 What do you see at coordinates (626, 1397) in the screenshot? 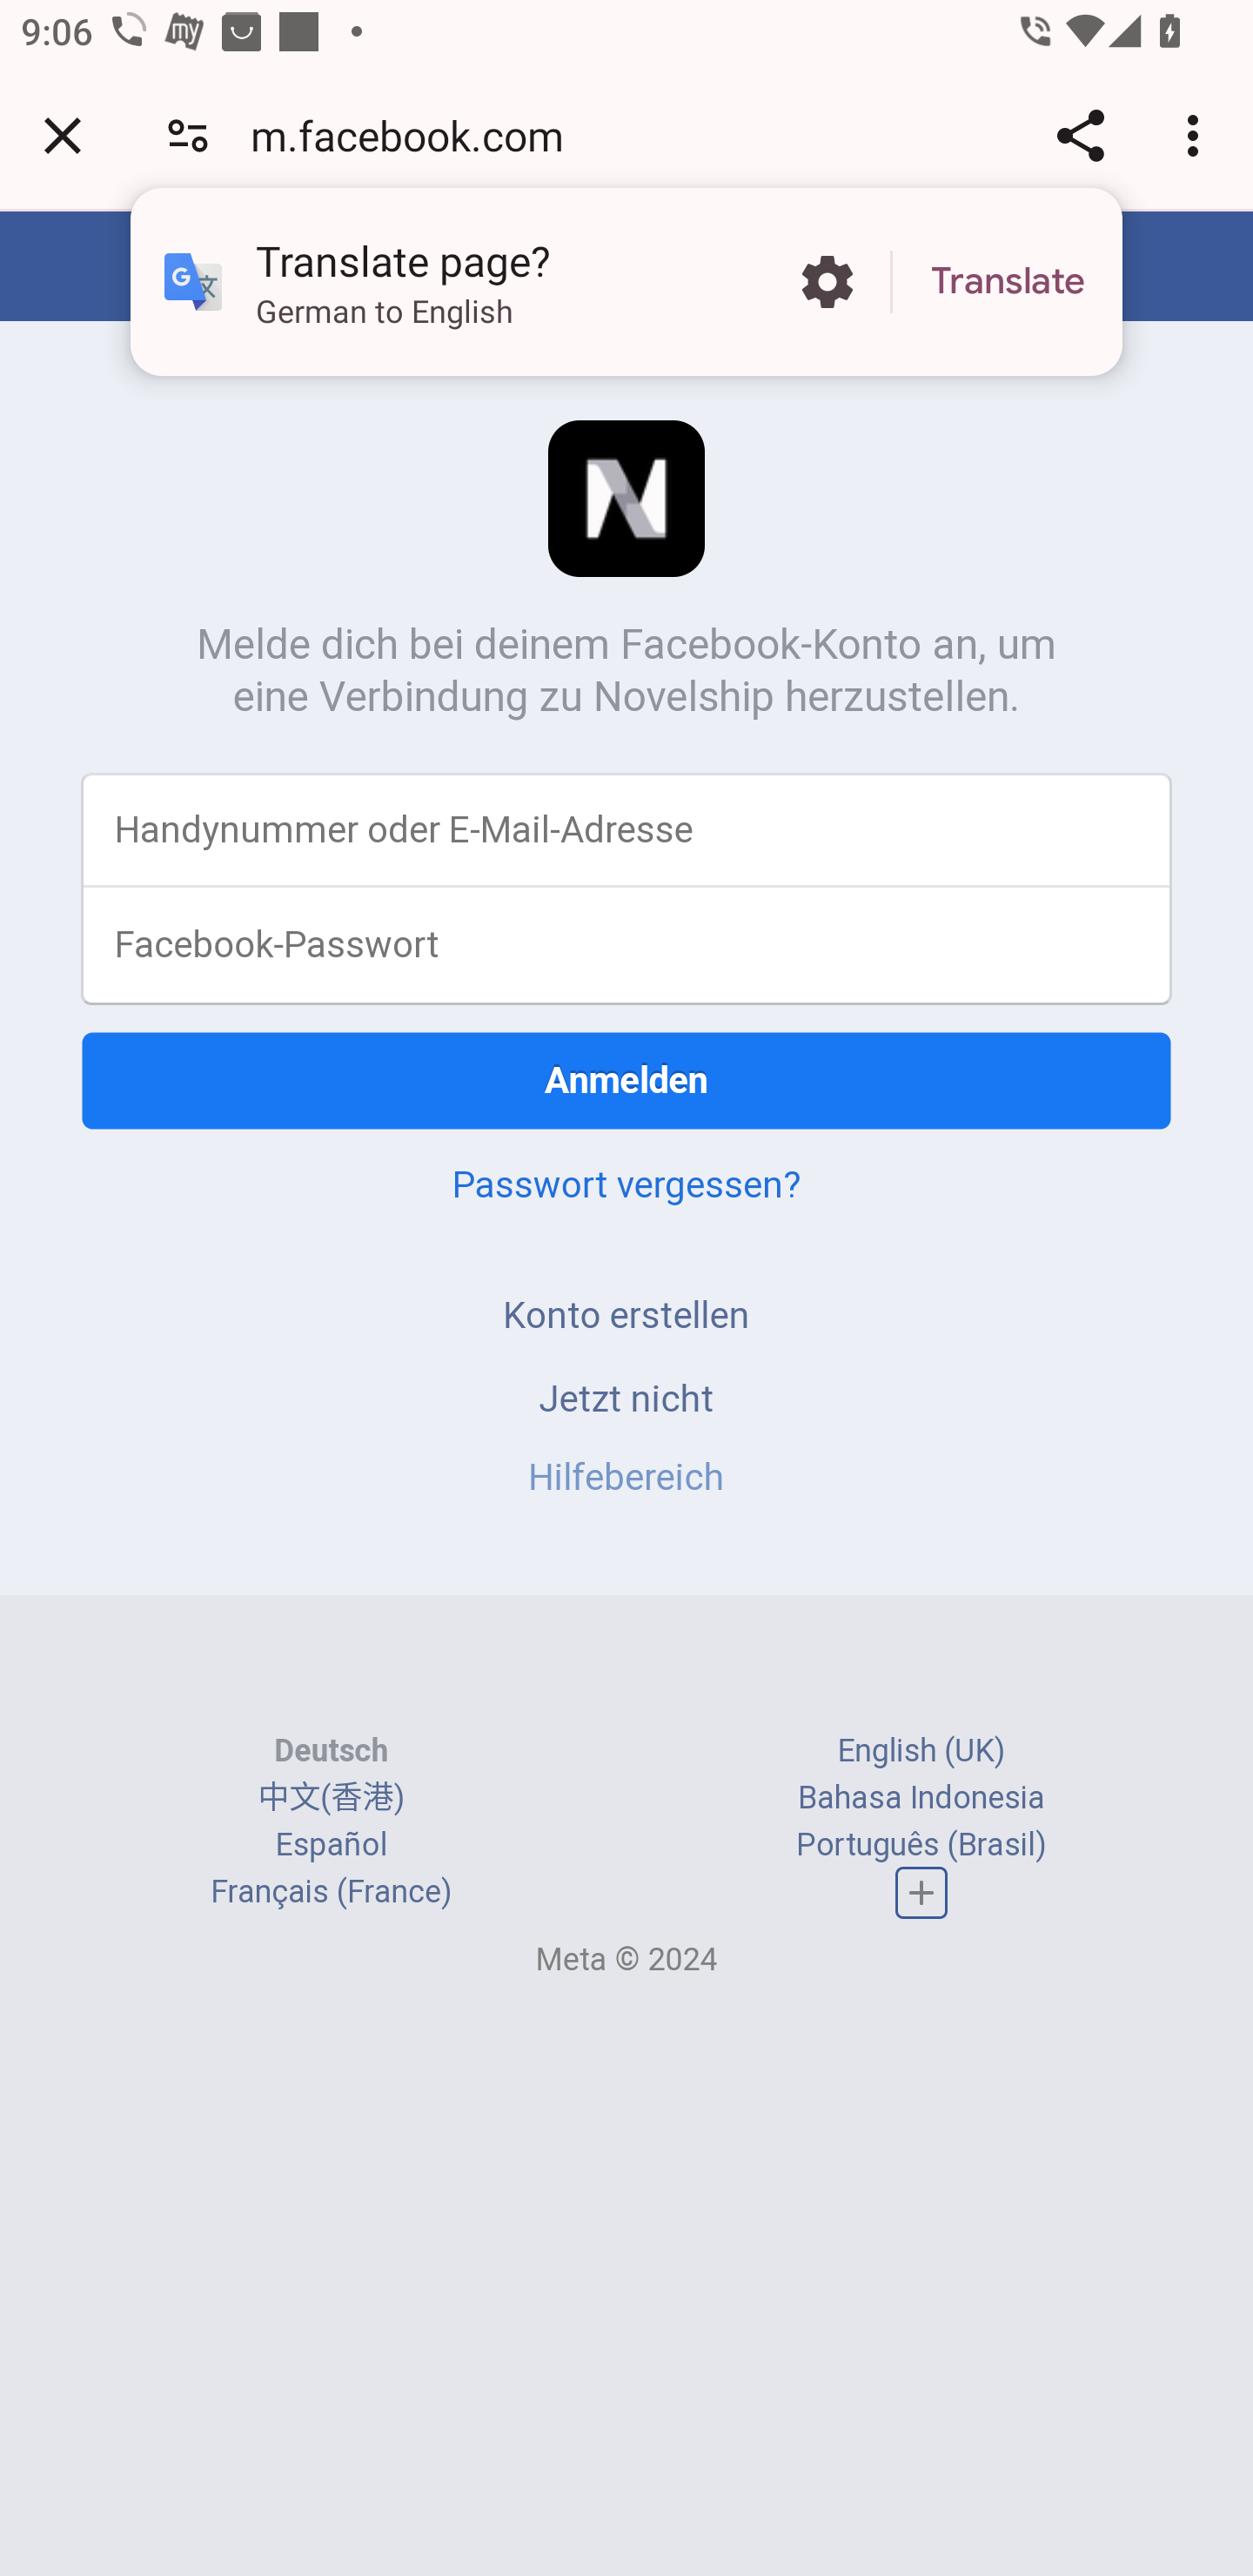
I see `Jetzt nicht` at bounding box center [626, 1397].